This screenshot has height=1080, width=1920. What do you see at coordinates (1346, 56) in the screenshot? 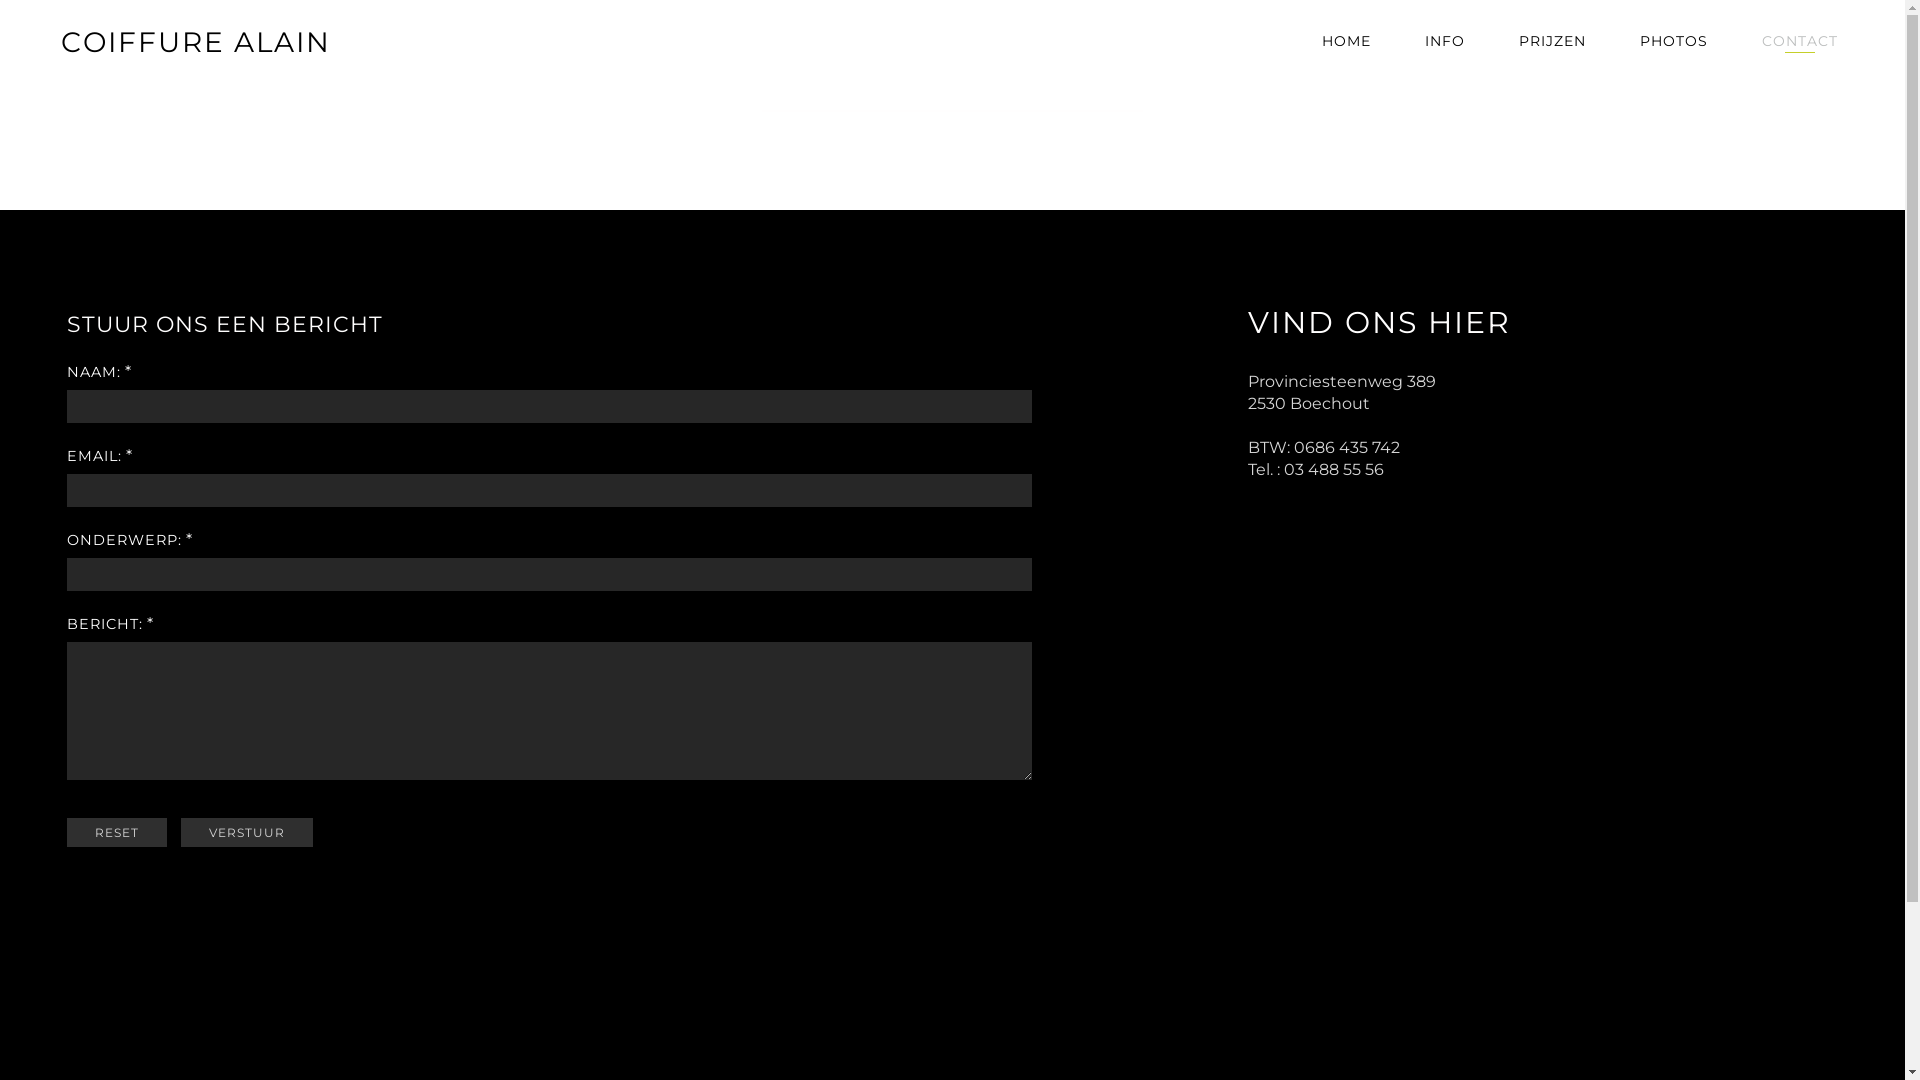
I see `HOME` at bounding box center [1346, 56].